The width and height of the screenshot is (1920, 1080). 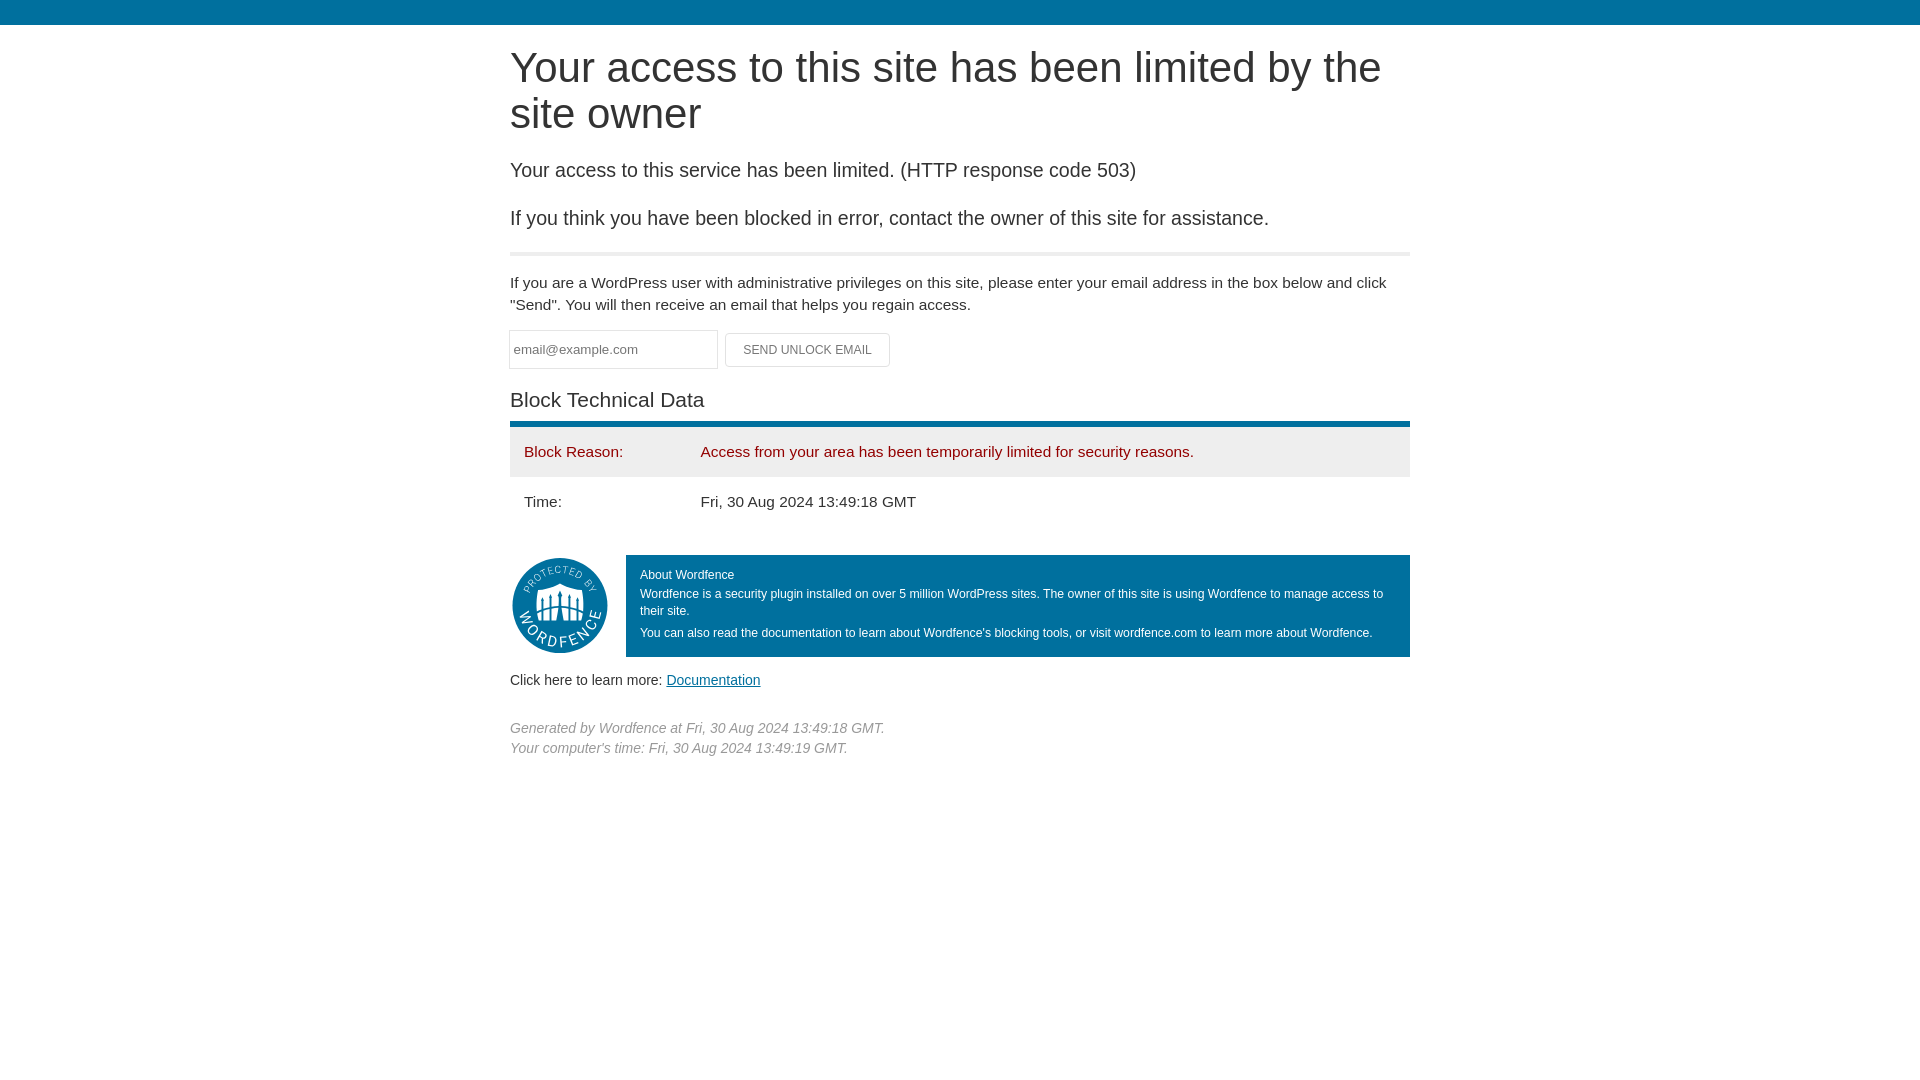 What do you see at coordinates (808, 350) in the screenshot?
I see `Send Unlock Email` at bounding box center [808, 350].